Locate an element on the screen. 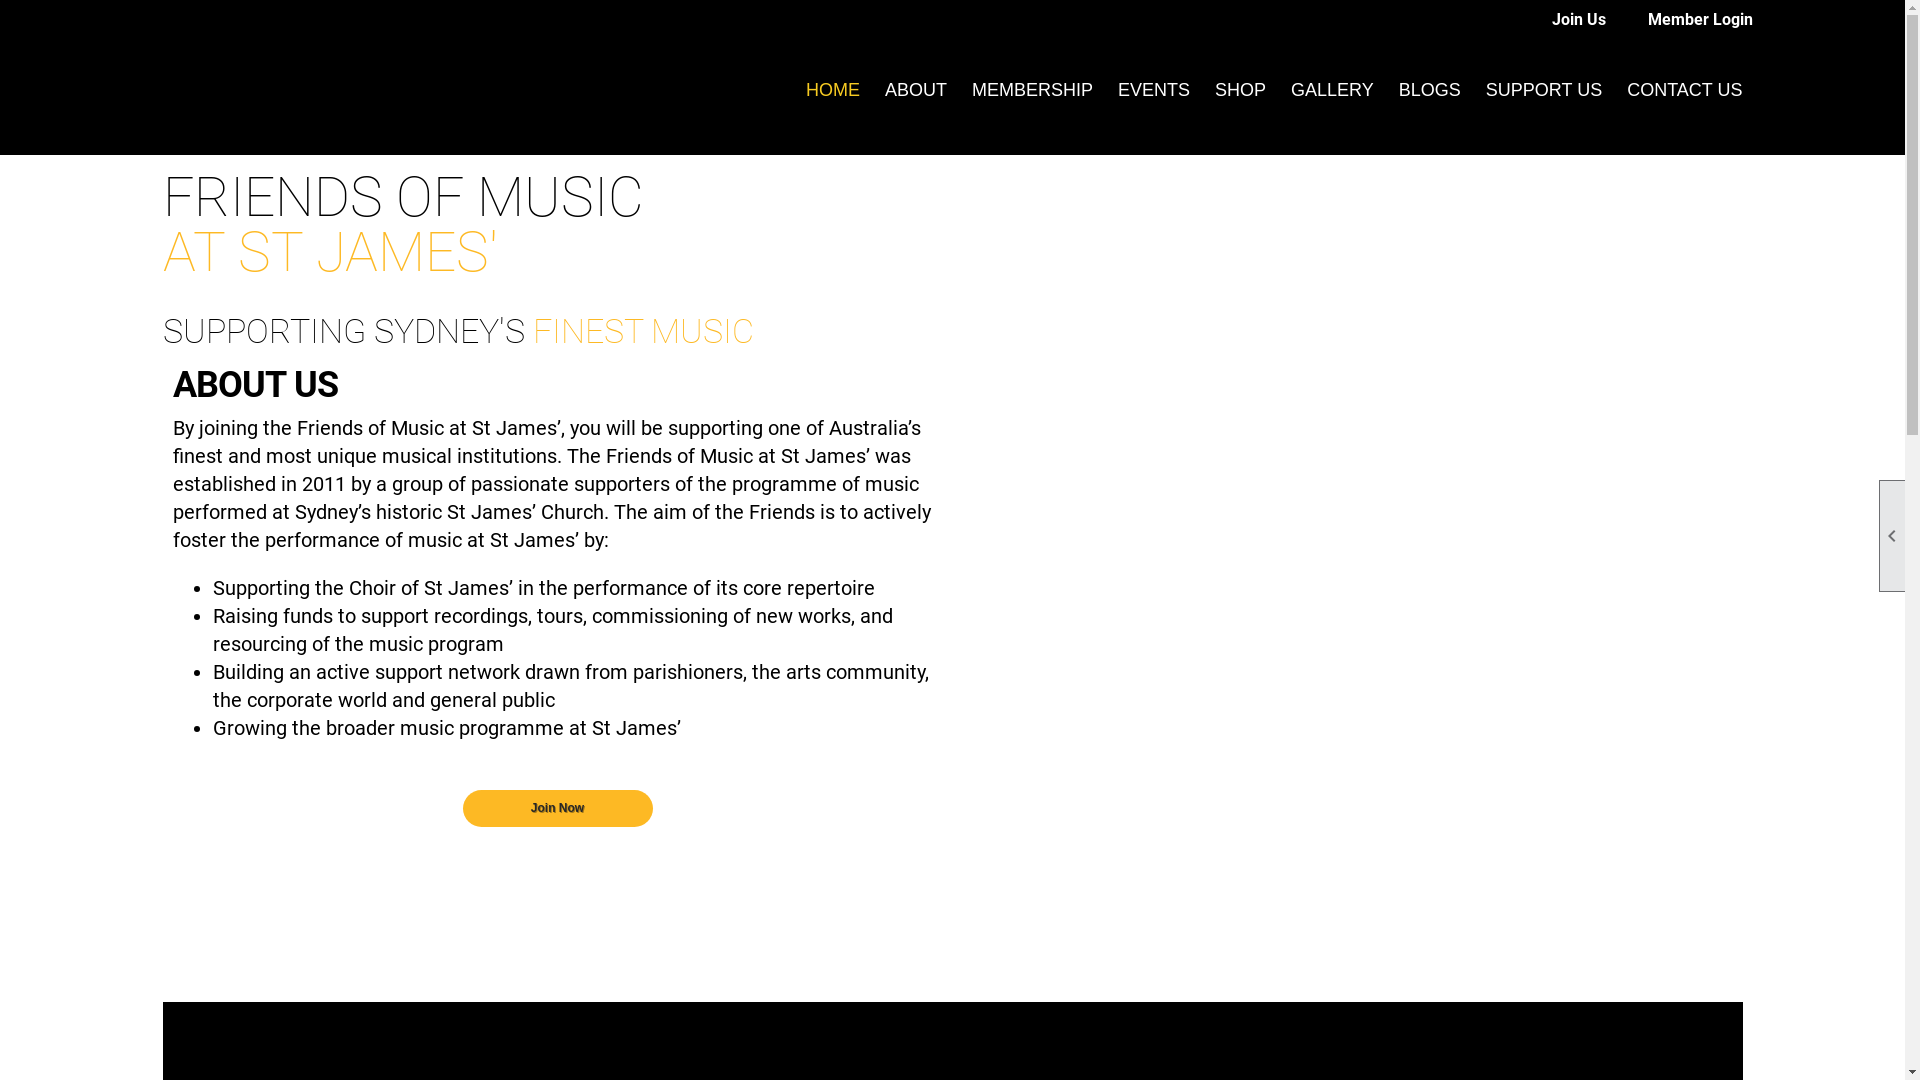 Image resolution: width=1920 pixels, height=1080 pixels. SHOP is located at coordinates (1240, 90).